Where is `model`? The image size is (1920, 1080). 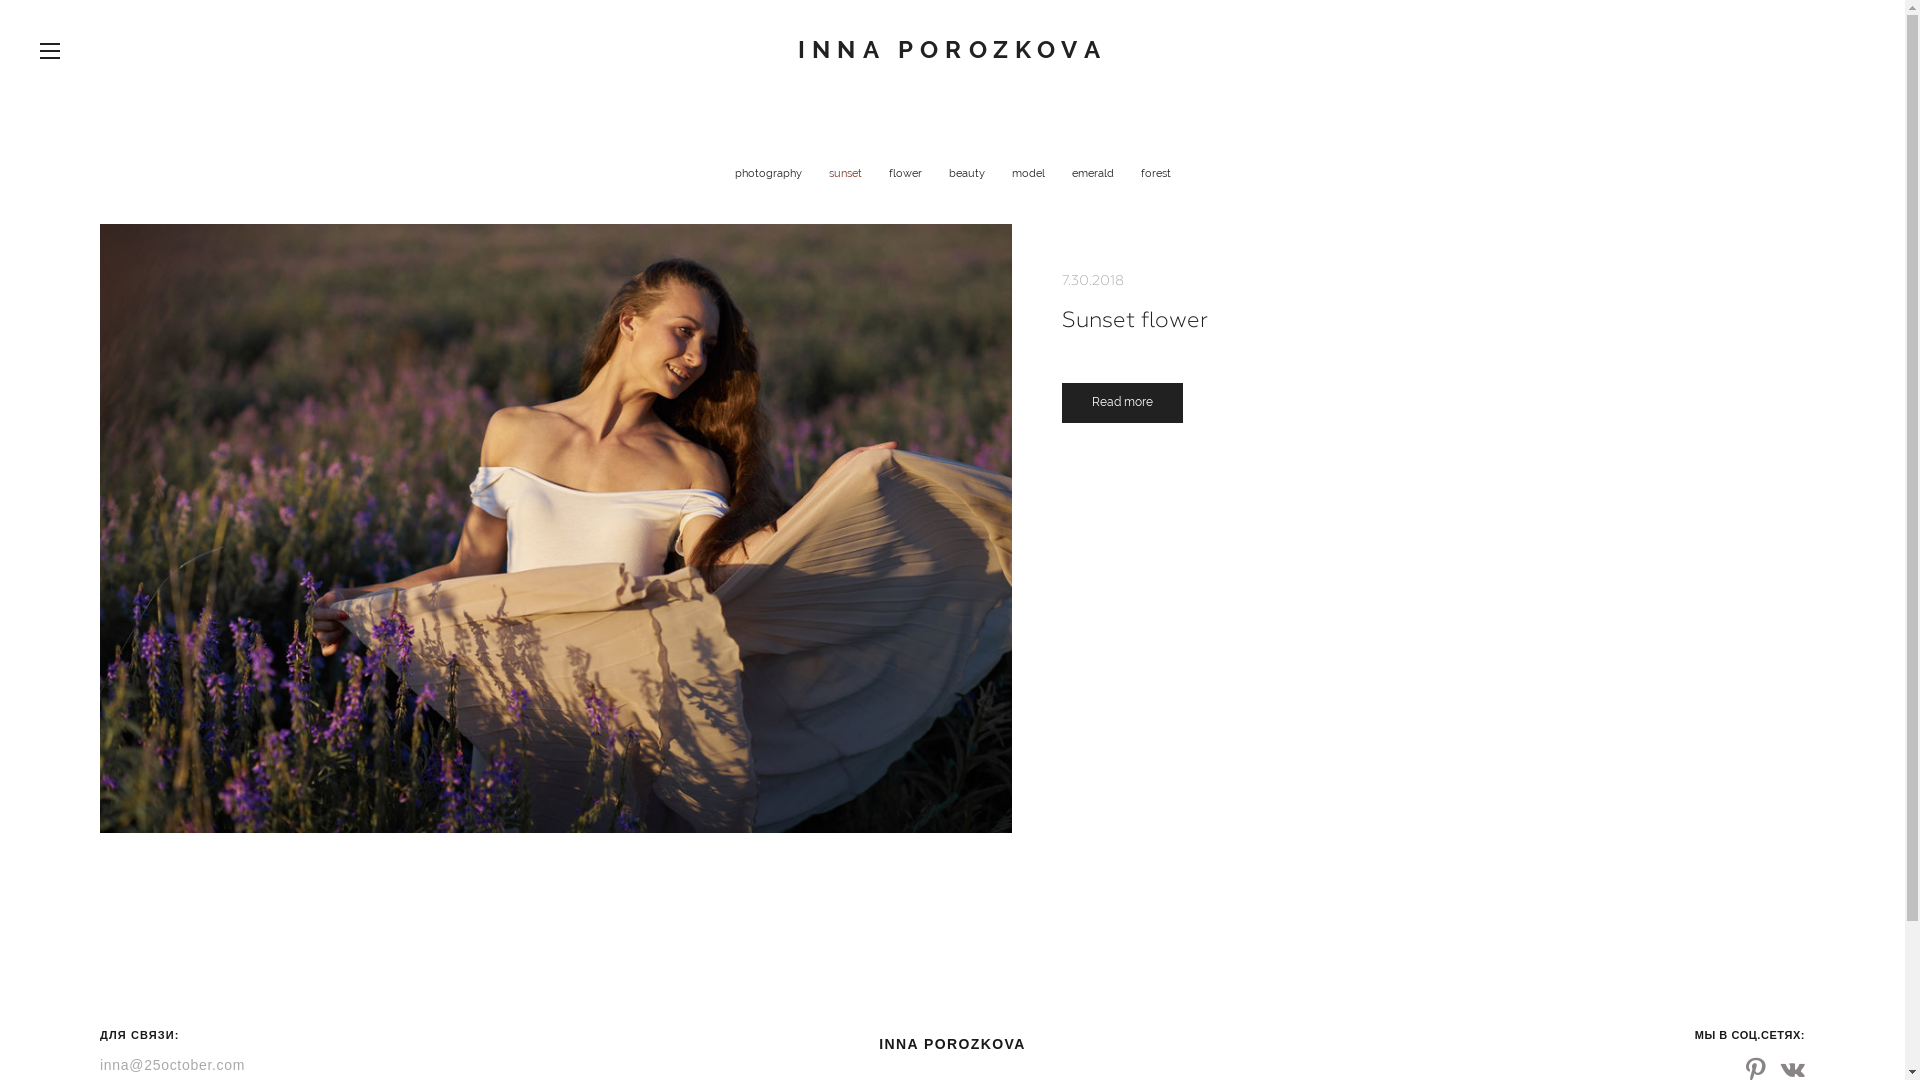
model is located at coordinates (1030, 174).